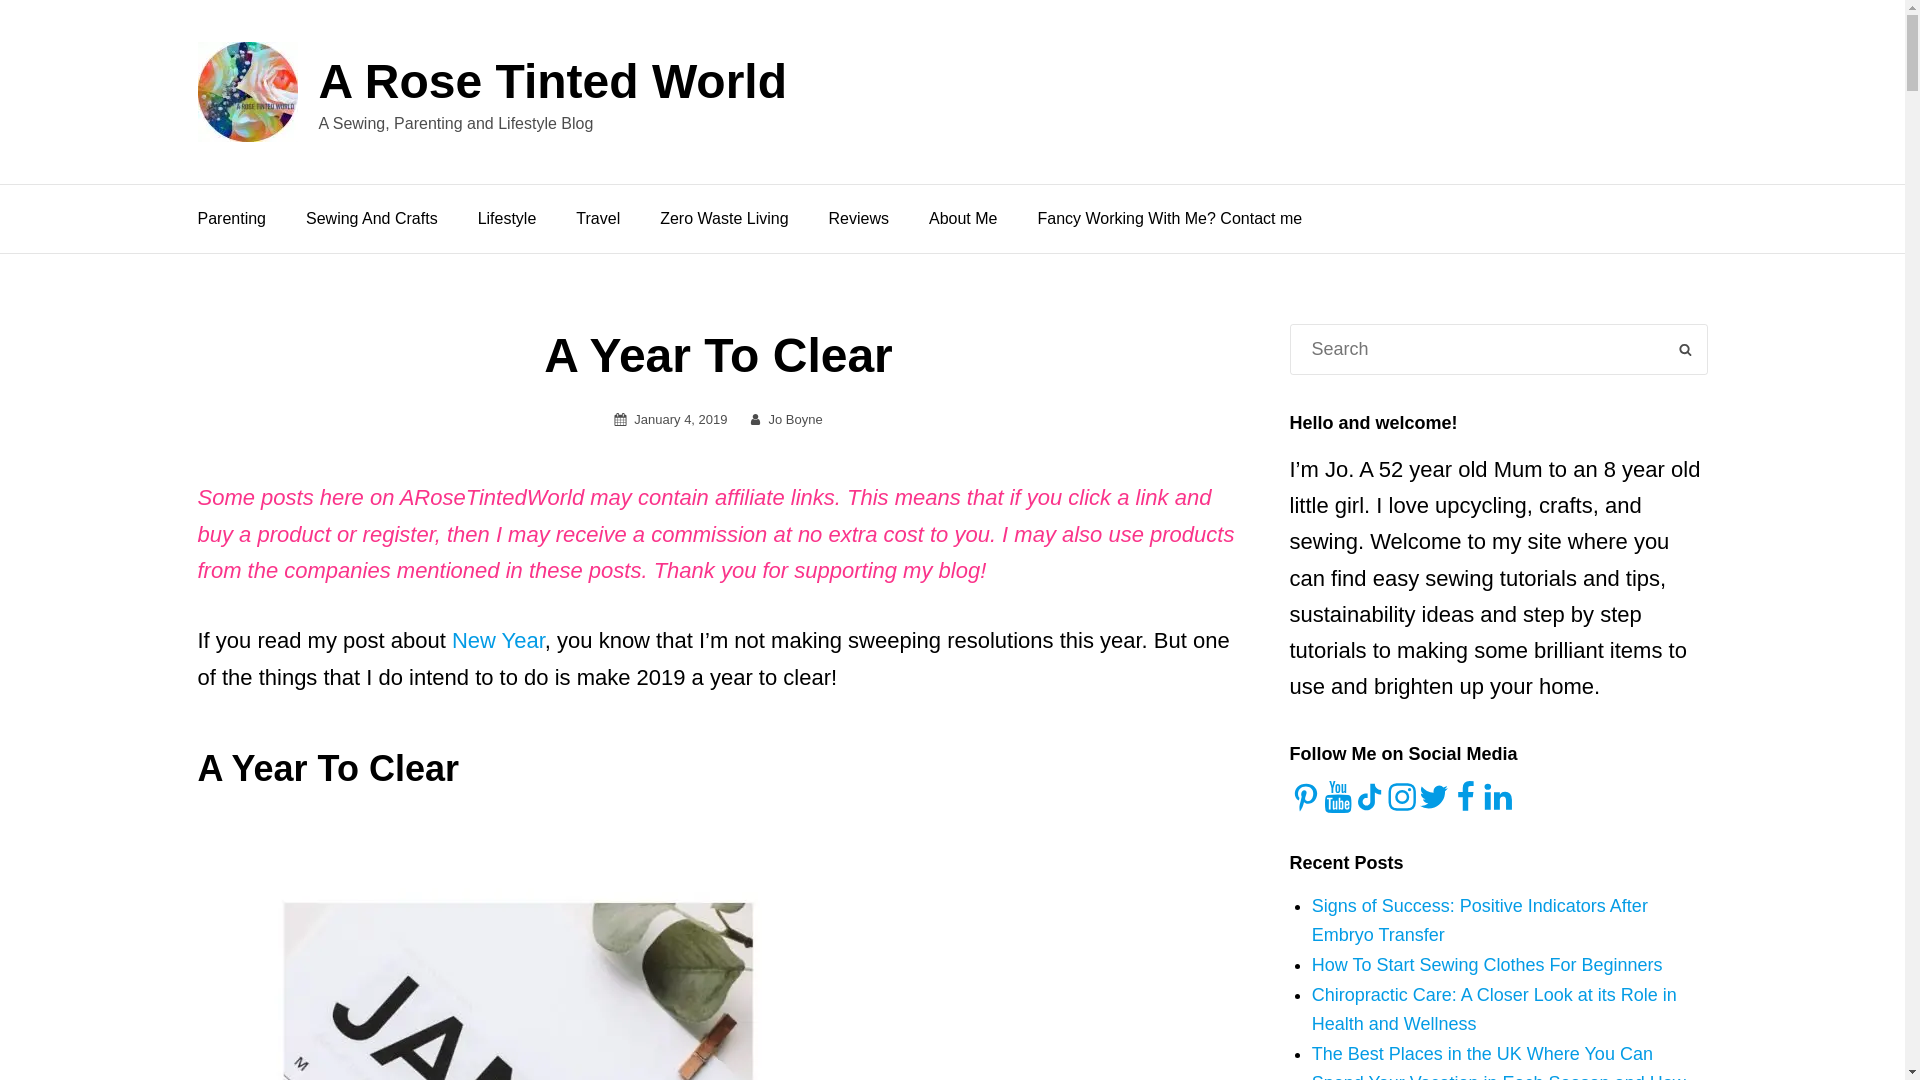 The height and width of the screenshot is (1080, 1920). Describe the element at coordinates (552, 82) in the screenshot. I see `A Rose Tinted World` at that location.